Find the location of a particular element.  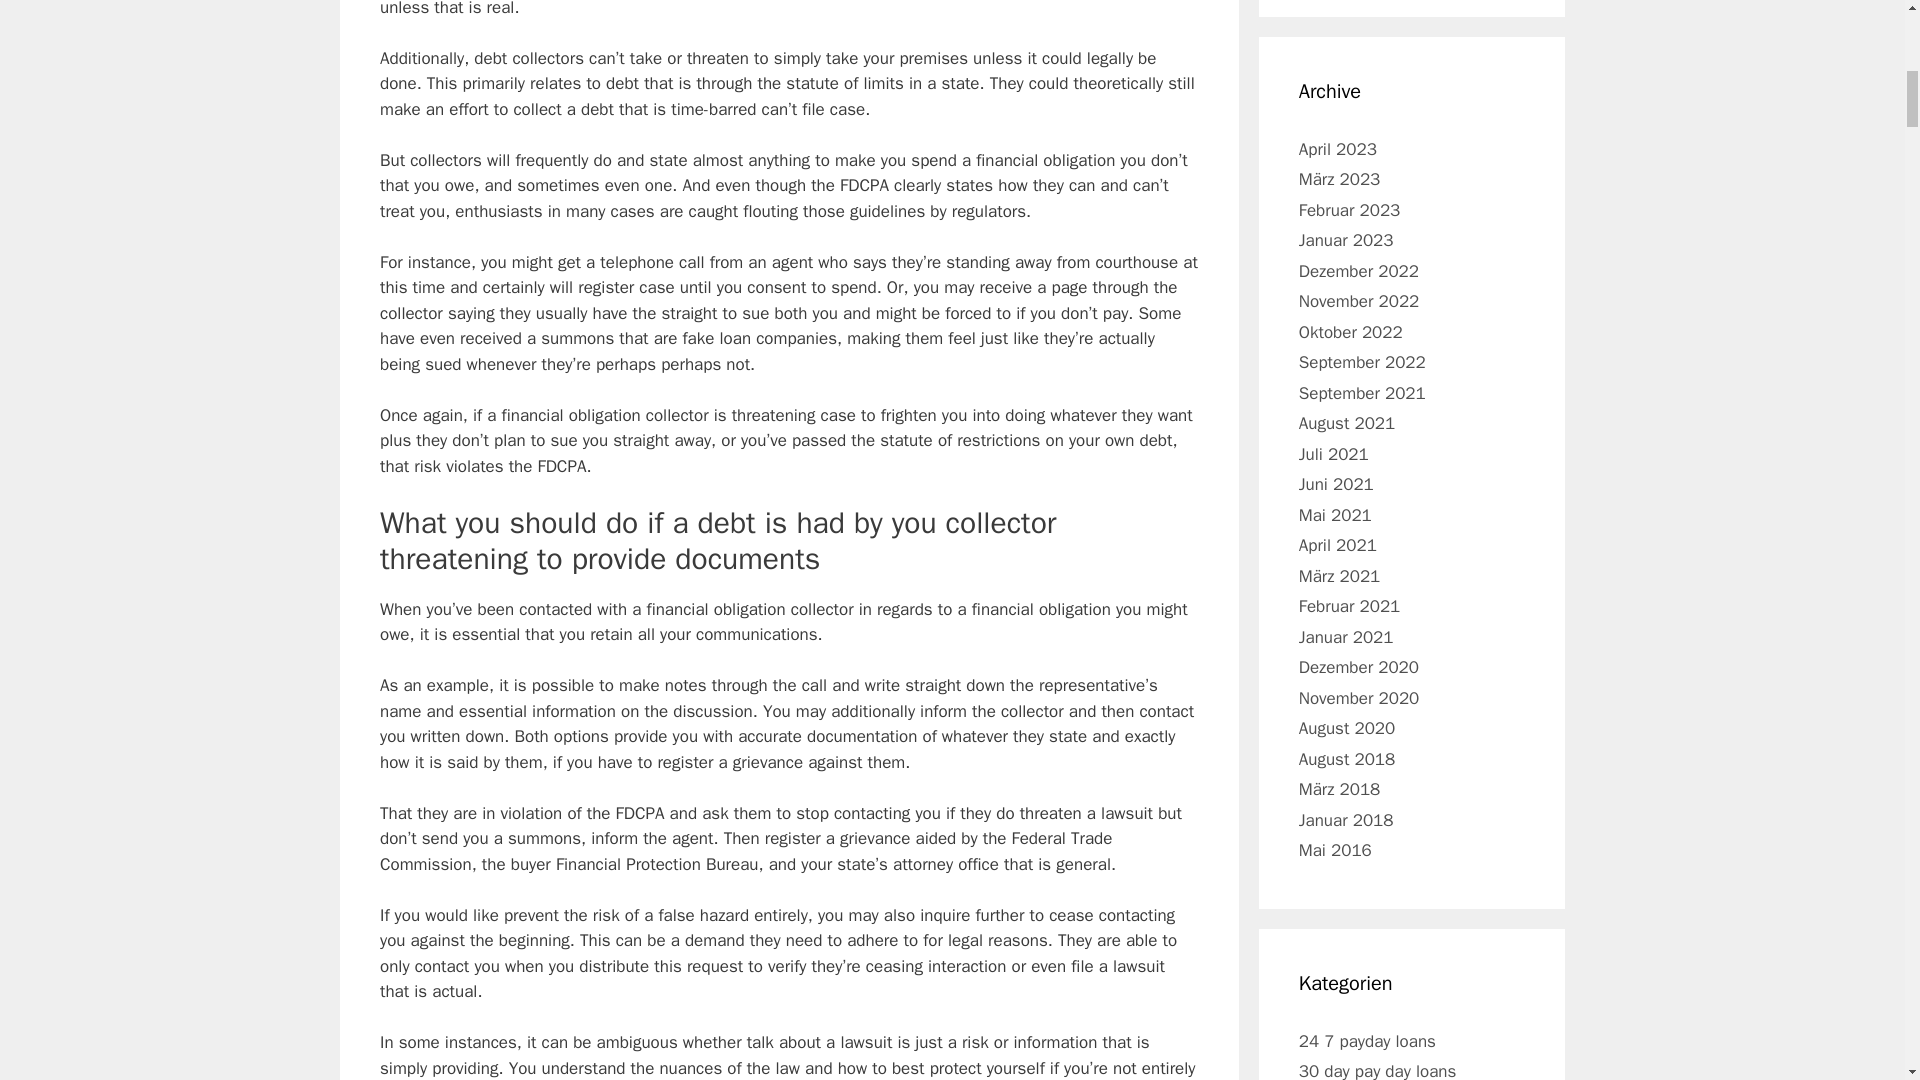

Mai 2021 is located at coordinates (1336, 515).